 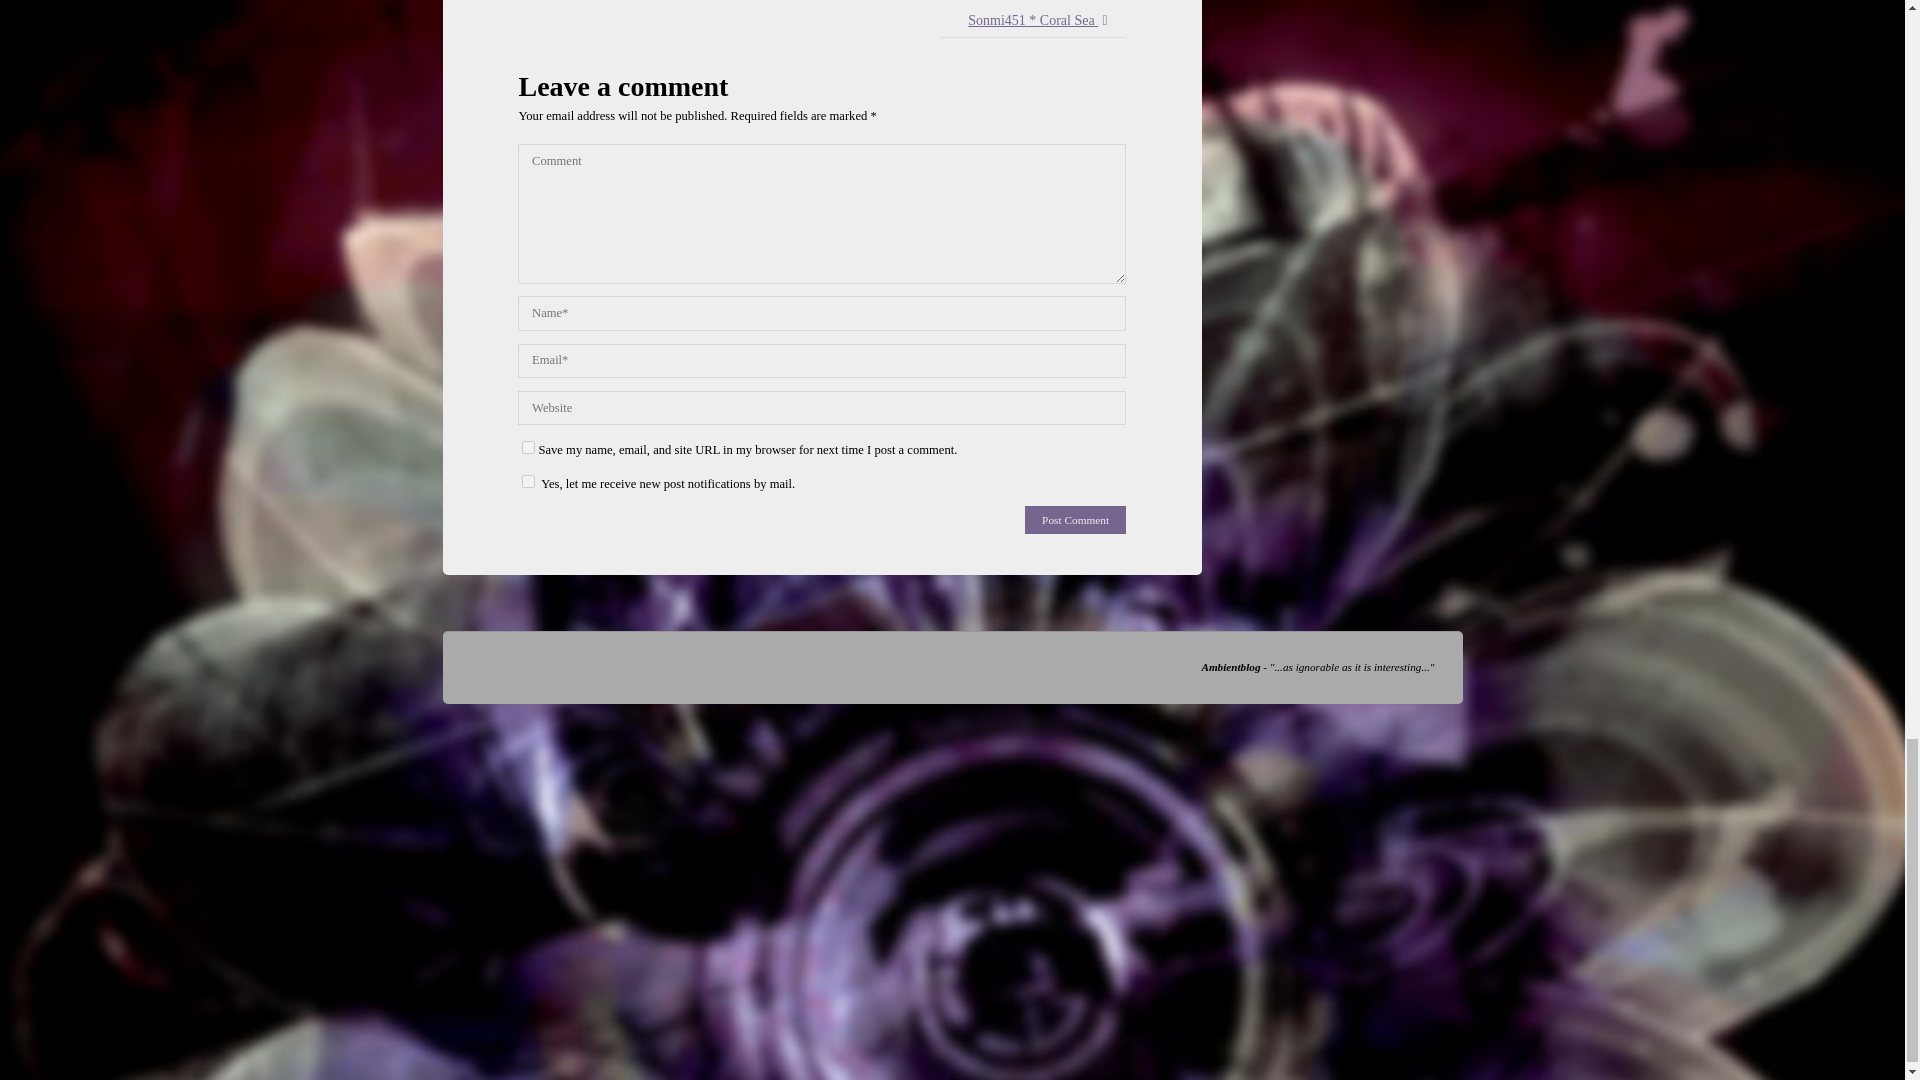 I want to click on Post Comment, so click(x=1075, y=520).